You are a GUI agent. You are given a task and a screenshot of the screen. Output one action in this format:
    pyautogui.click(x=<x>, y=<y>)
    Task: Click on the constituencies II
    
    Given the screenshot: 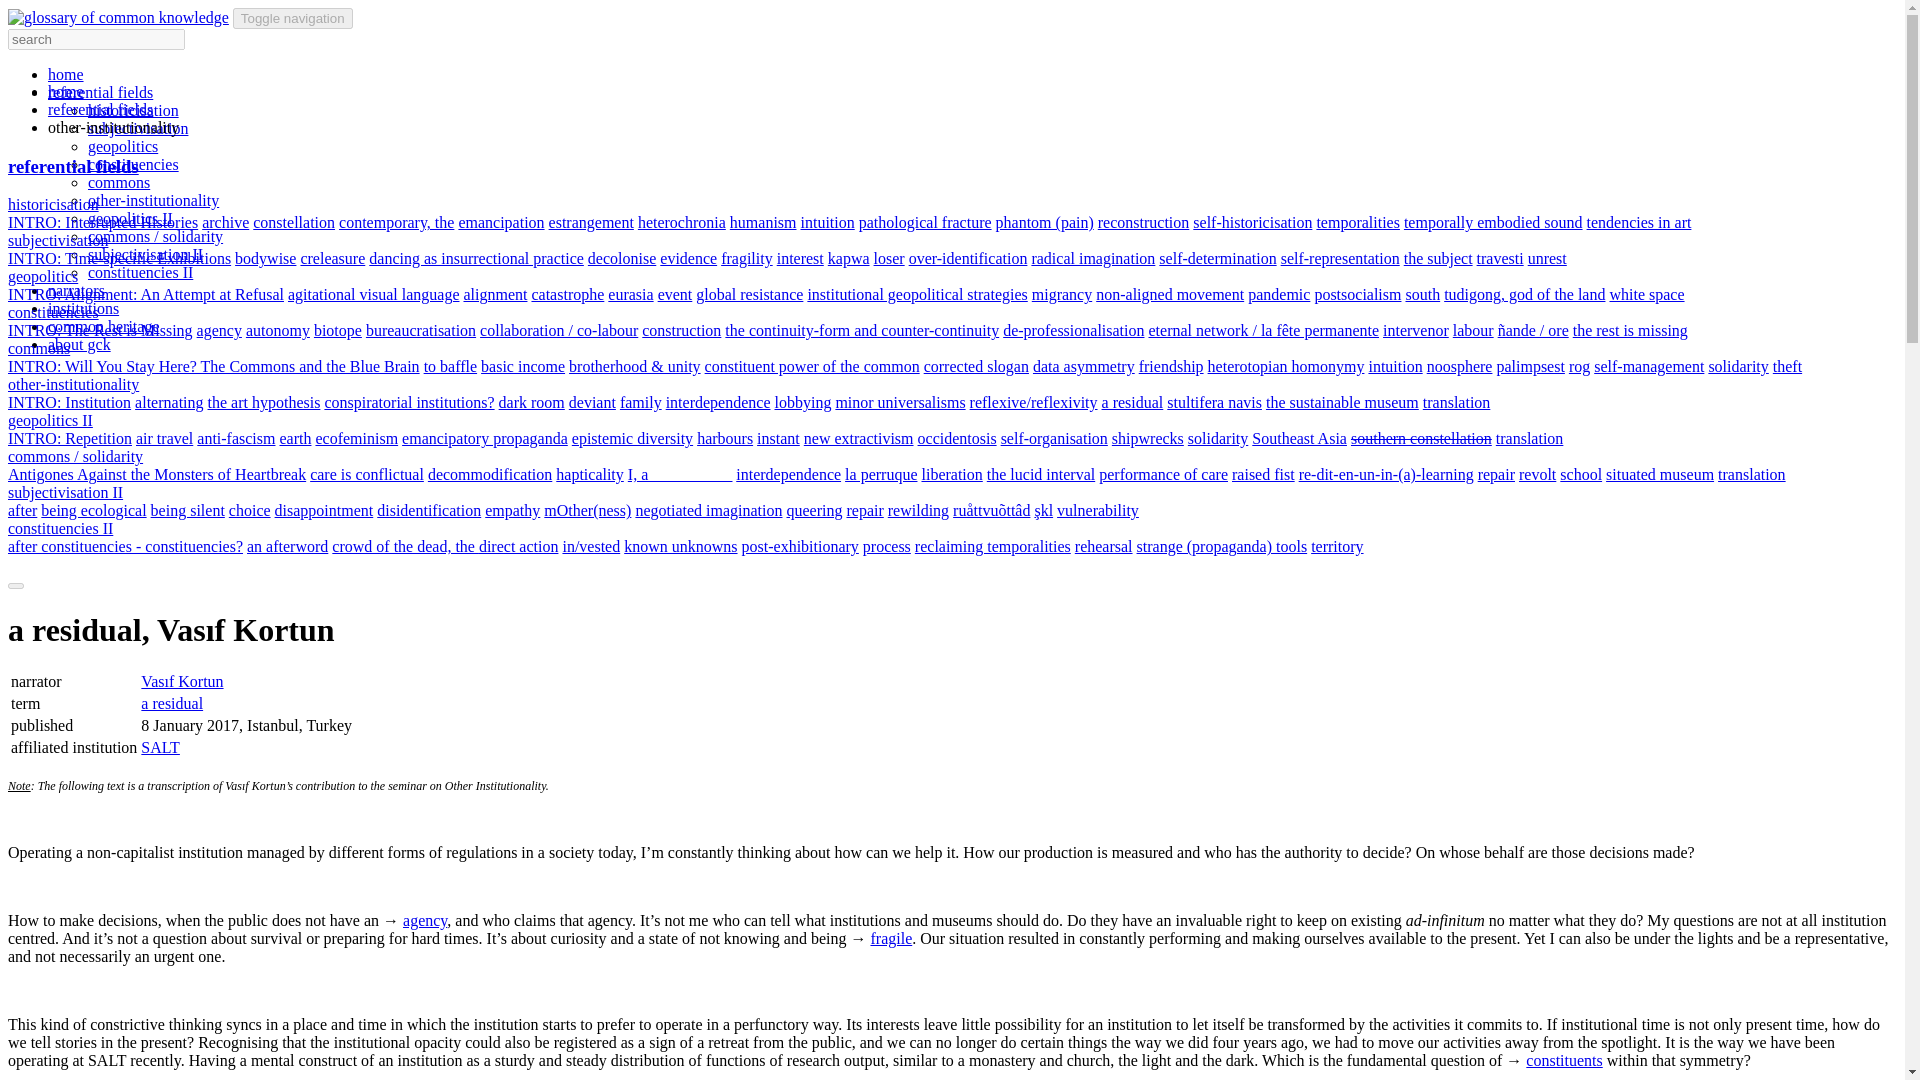 What is the action you would take?
    pyautogui.click(x=140, y=272)
    